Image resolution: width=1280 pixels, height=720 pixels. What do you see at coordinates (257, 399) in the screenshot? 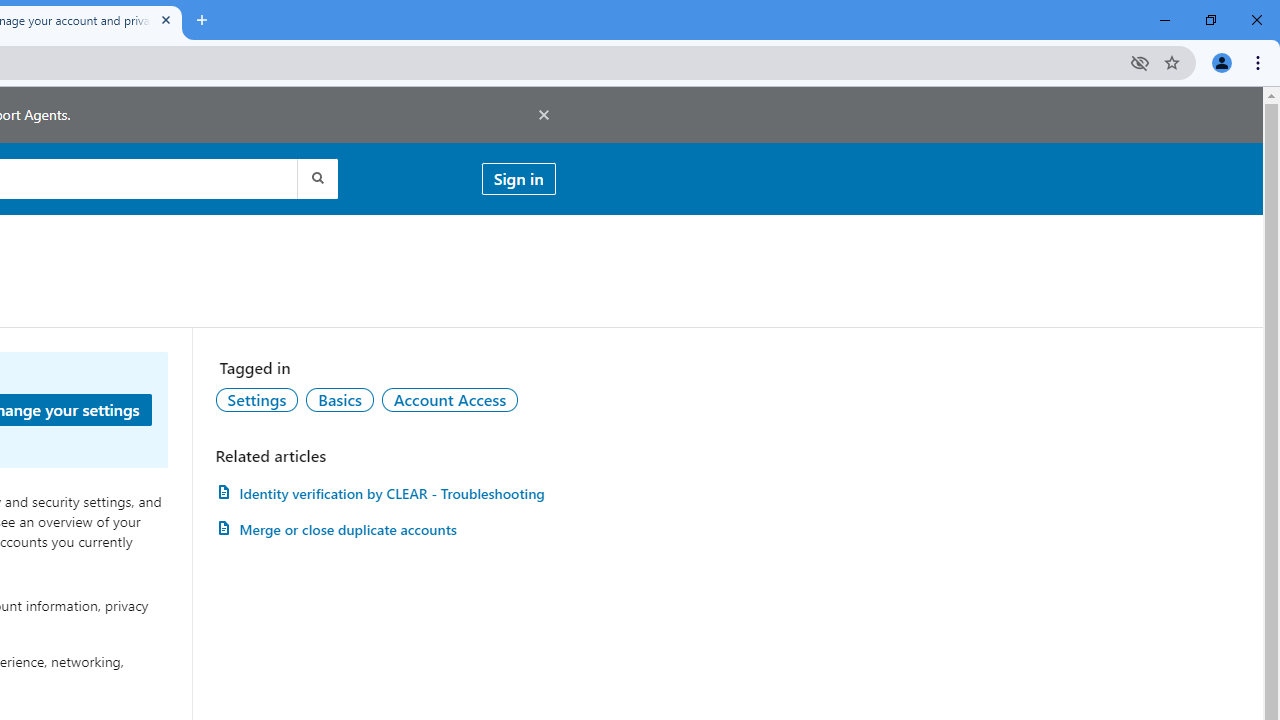
I see `Settings` at bounding box center [257, 399].